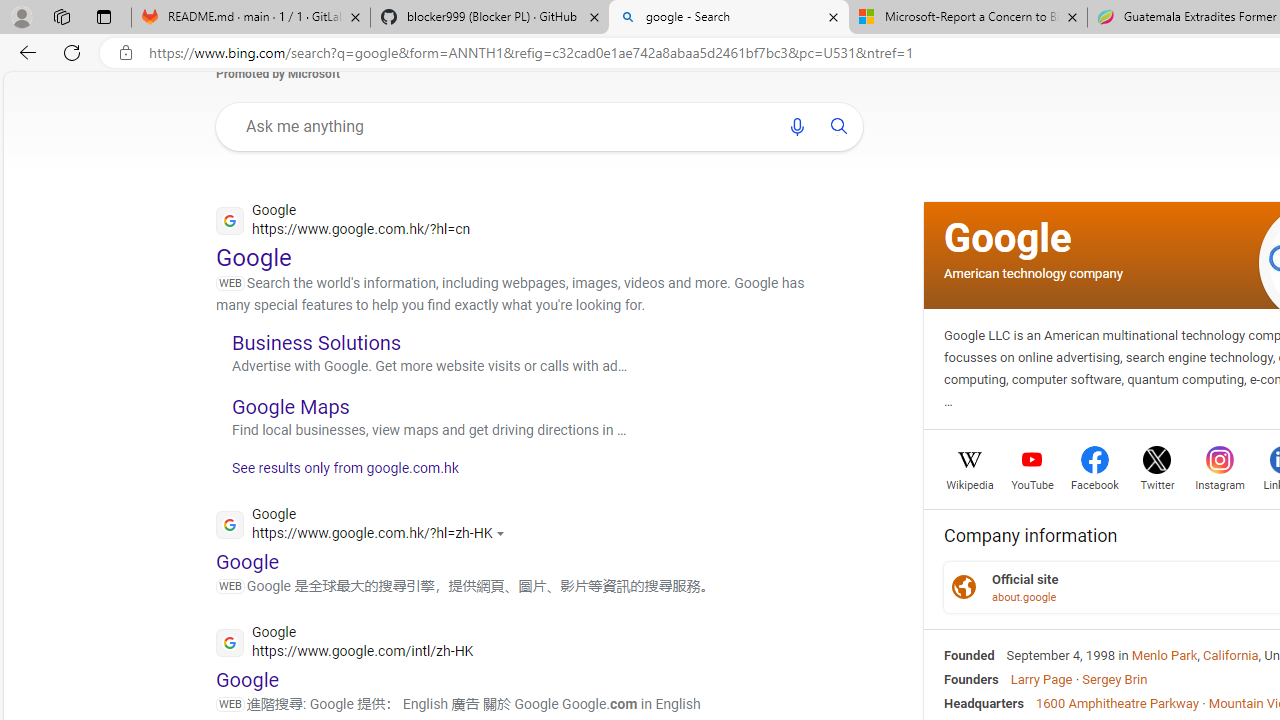 Image resolution: width=1280 pixels, height=720 pixels. Describe the element at coordinates (1114, 678) in the screenshot. I see `Sergey Brin` at that location.